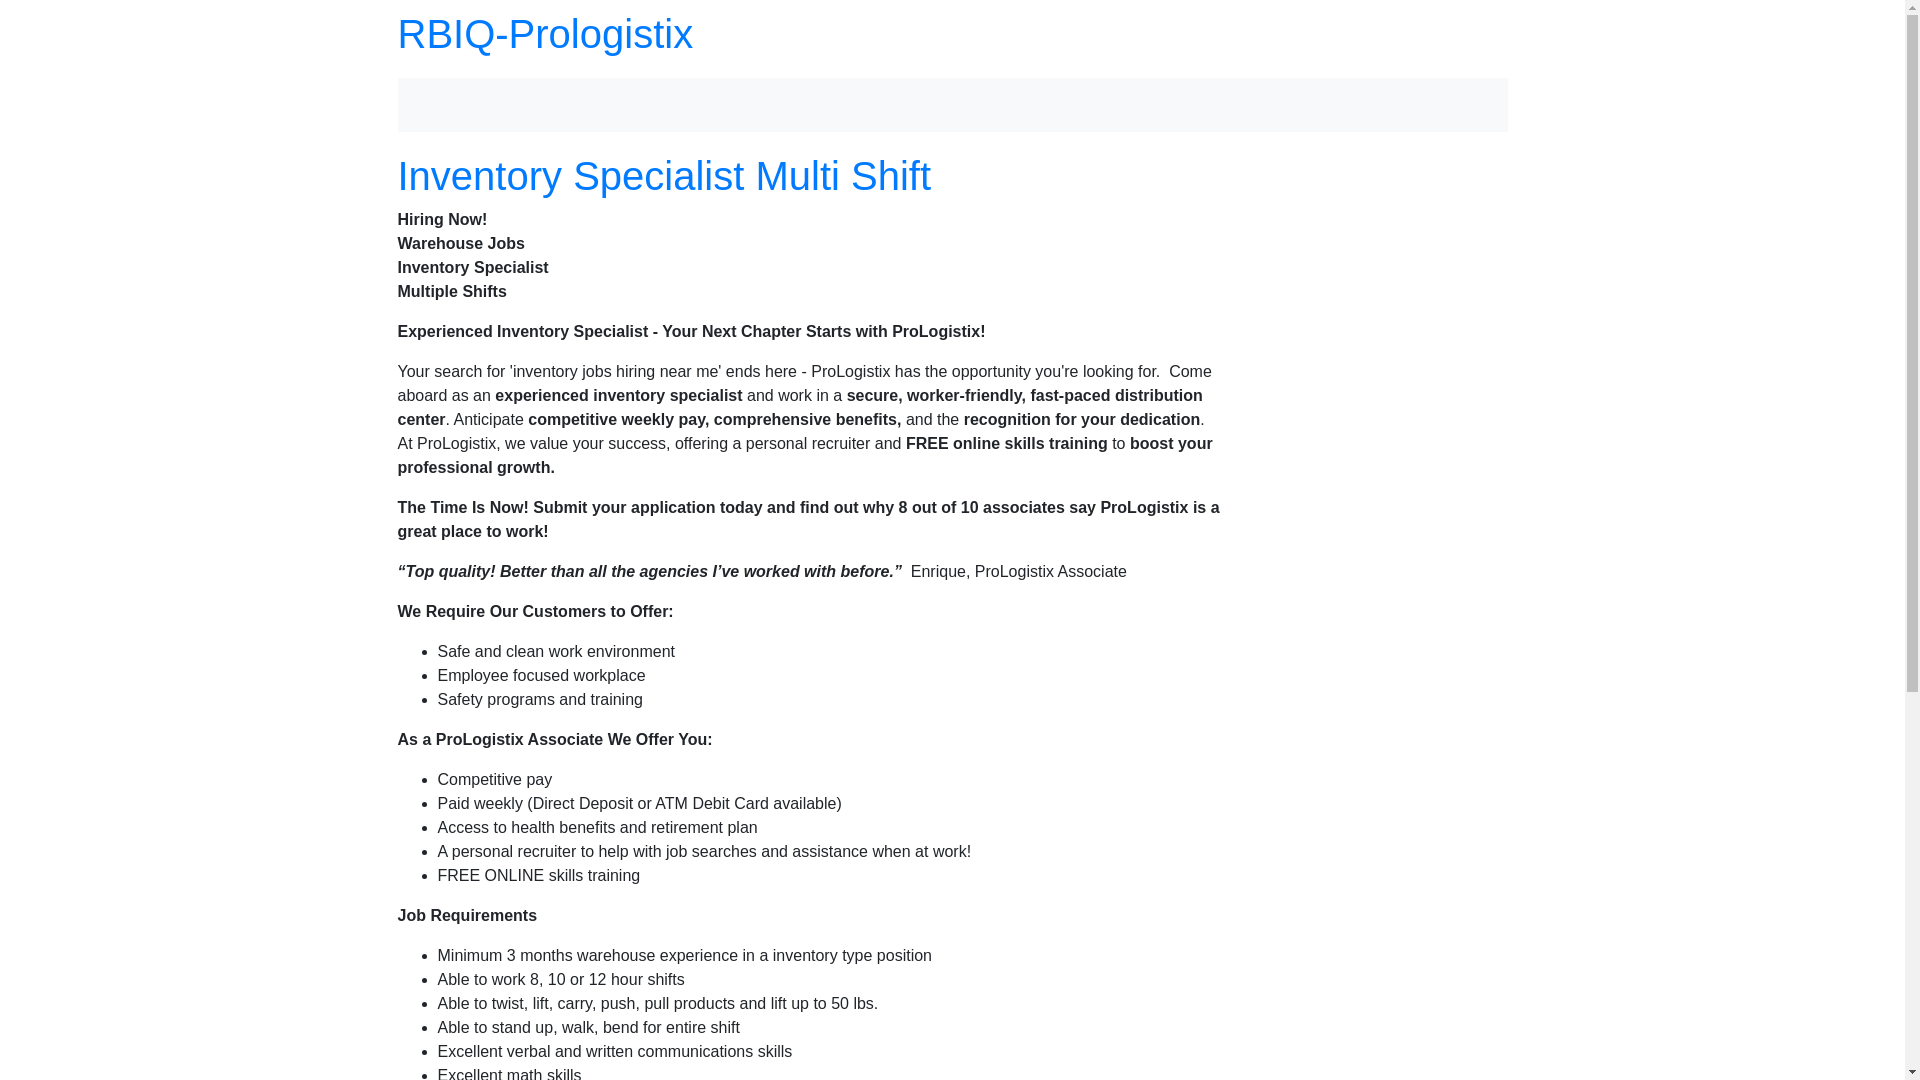 The width and height of the screenshot is (1920, 1080). I want to click on RBIQ-Prologistix, so click(545, 34).